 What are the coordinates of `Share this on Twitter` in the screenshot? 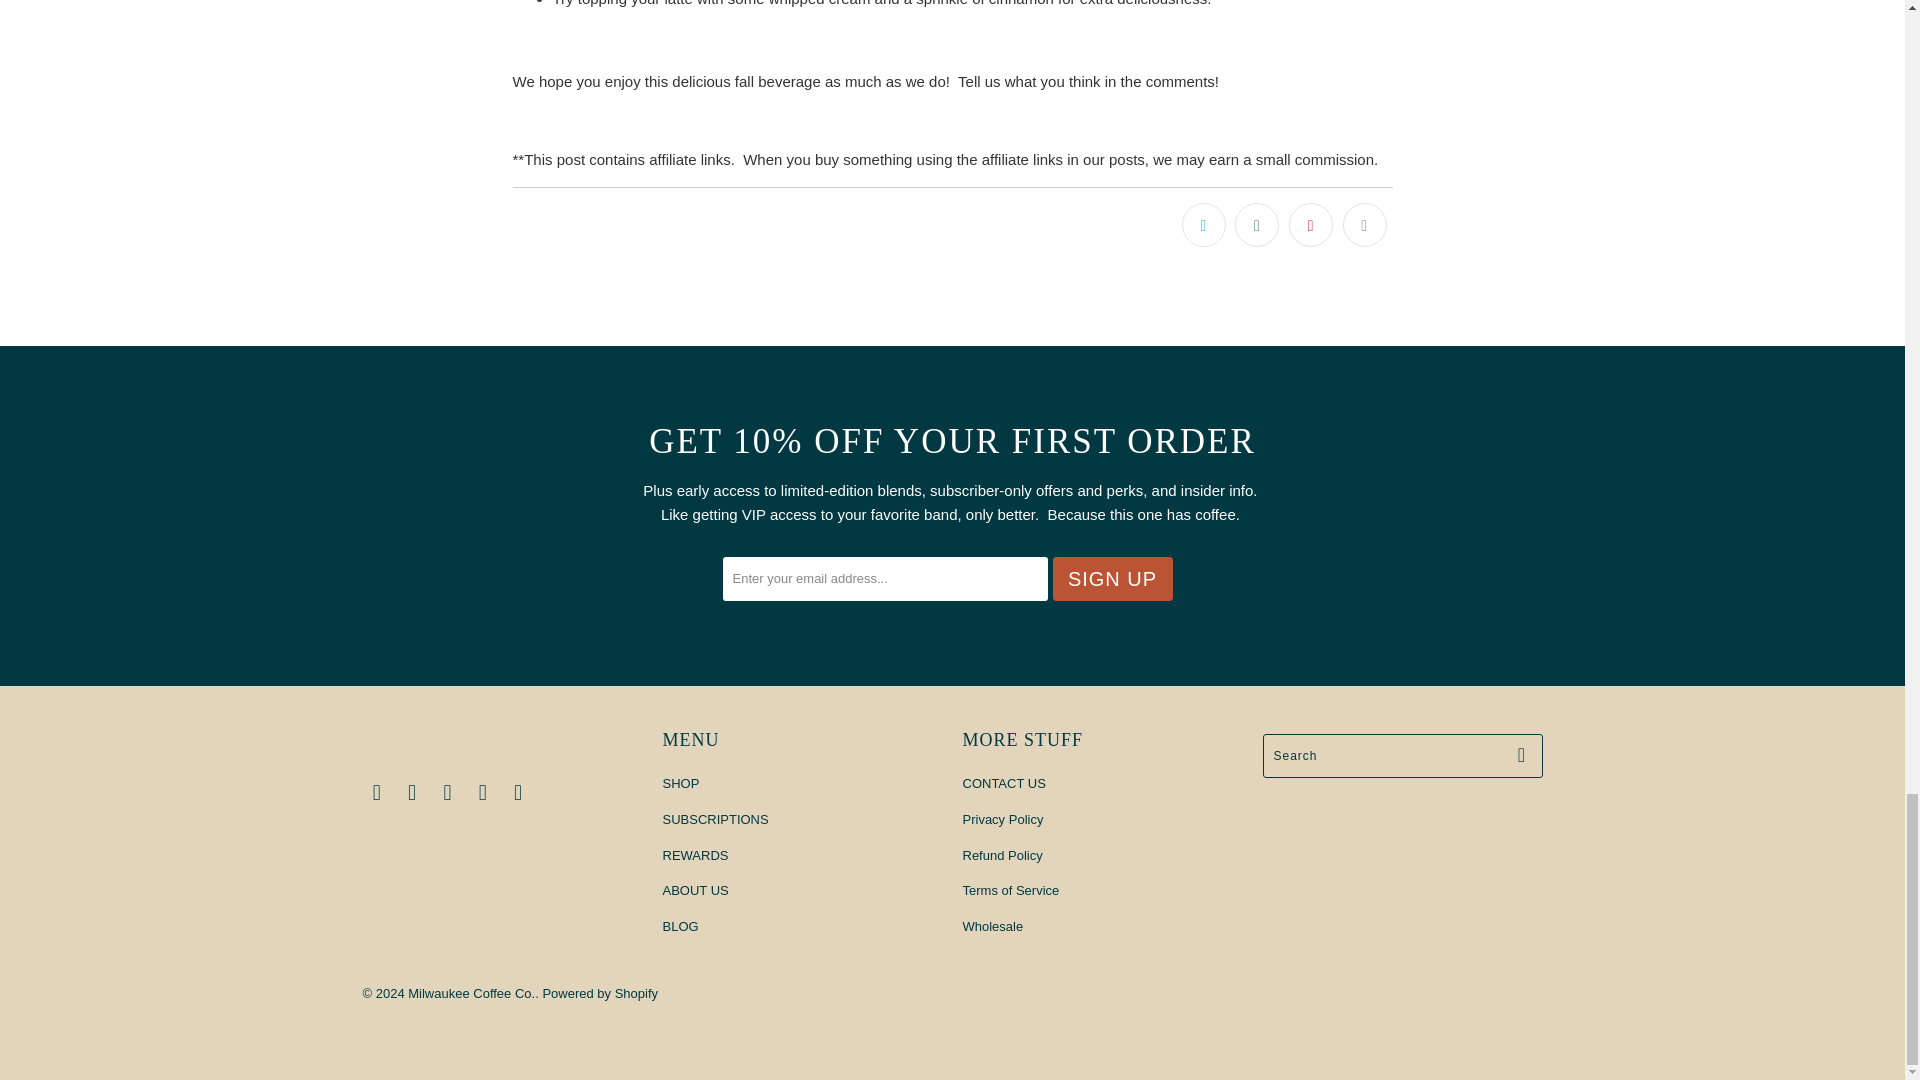 It's located at (1204, 225).